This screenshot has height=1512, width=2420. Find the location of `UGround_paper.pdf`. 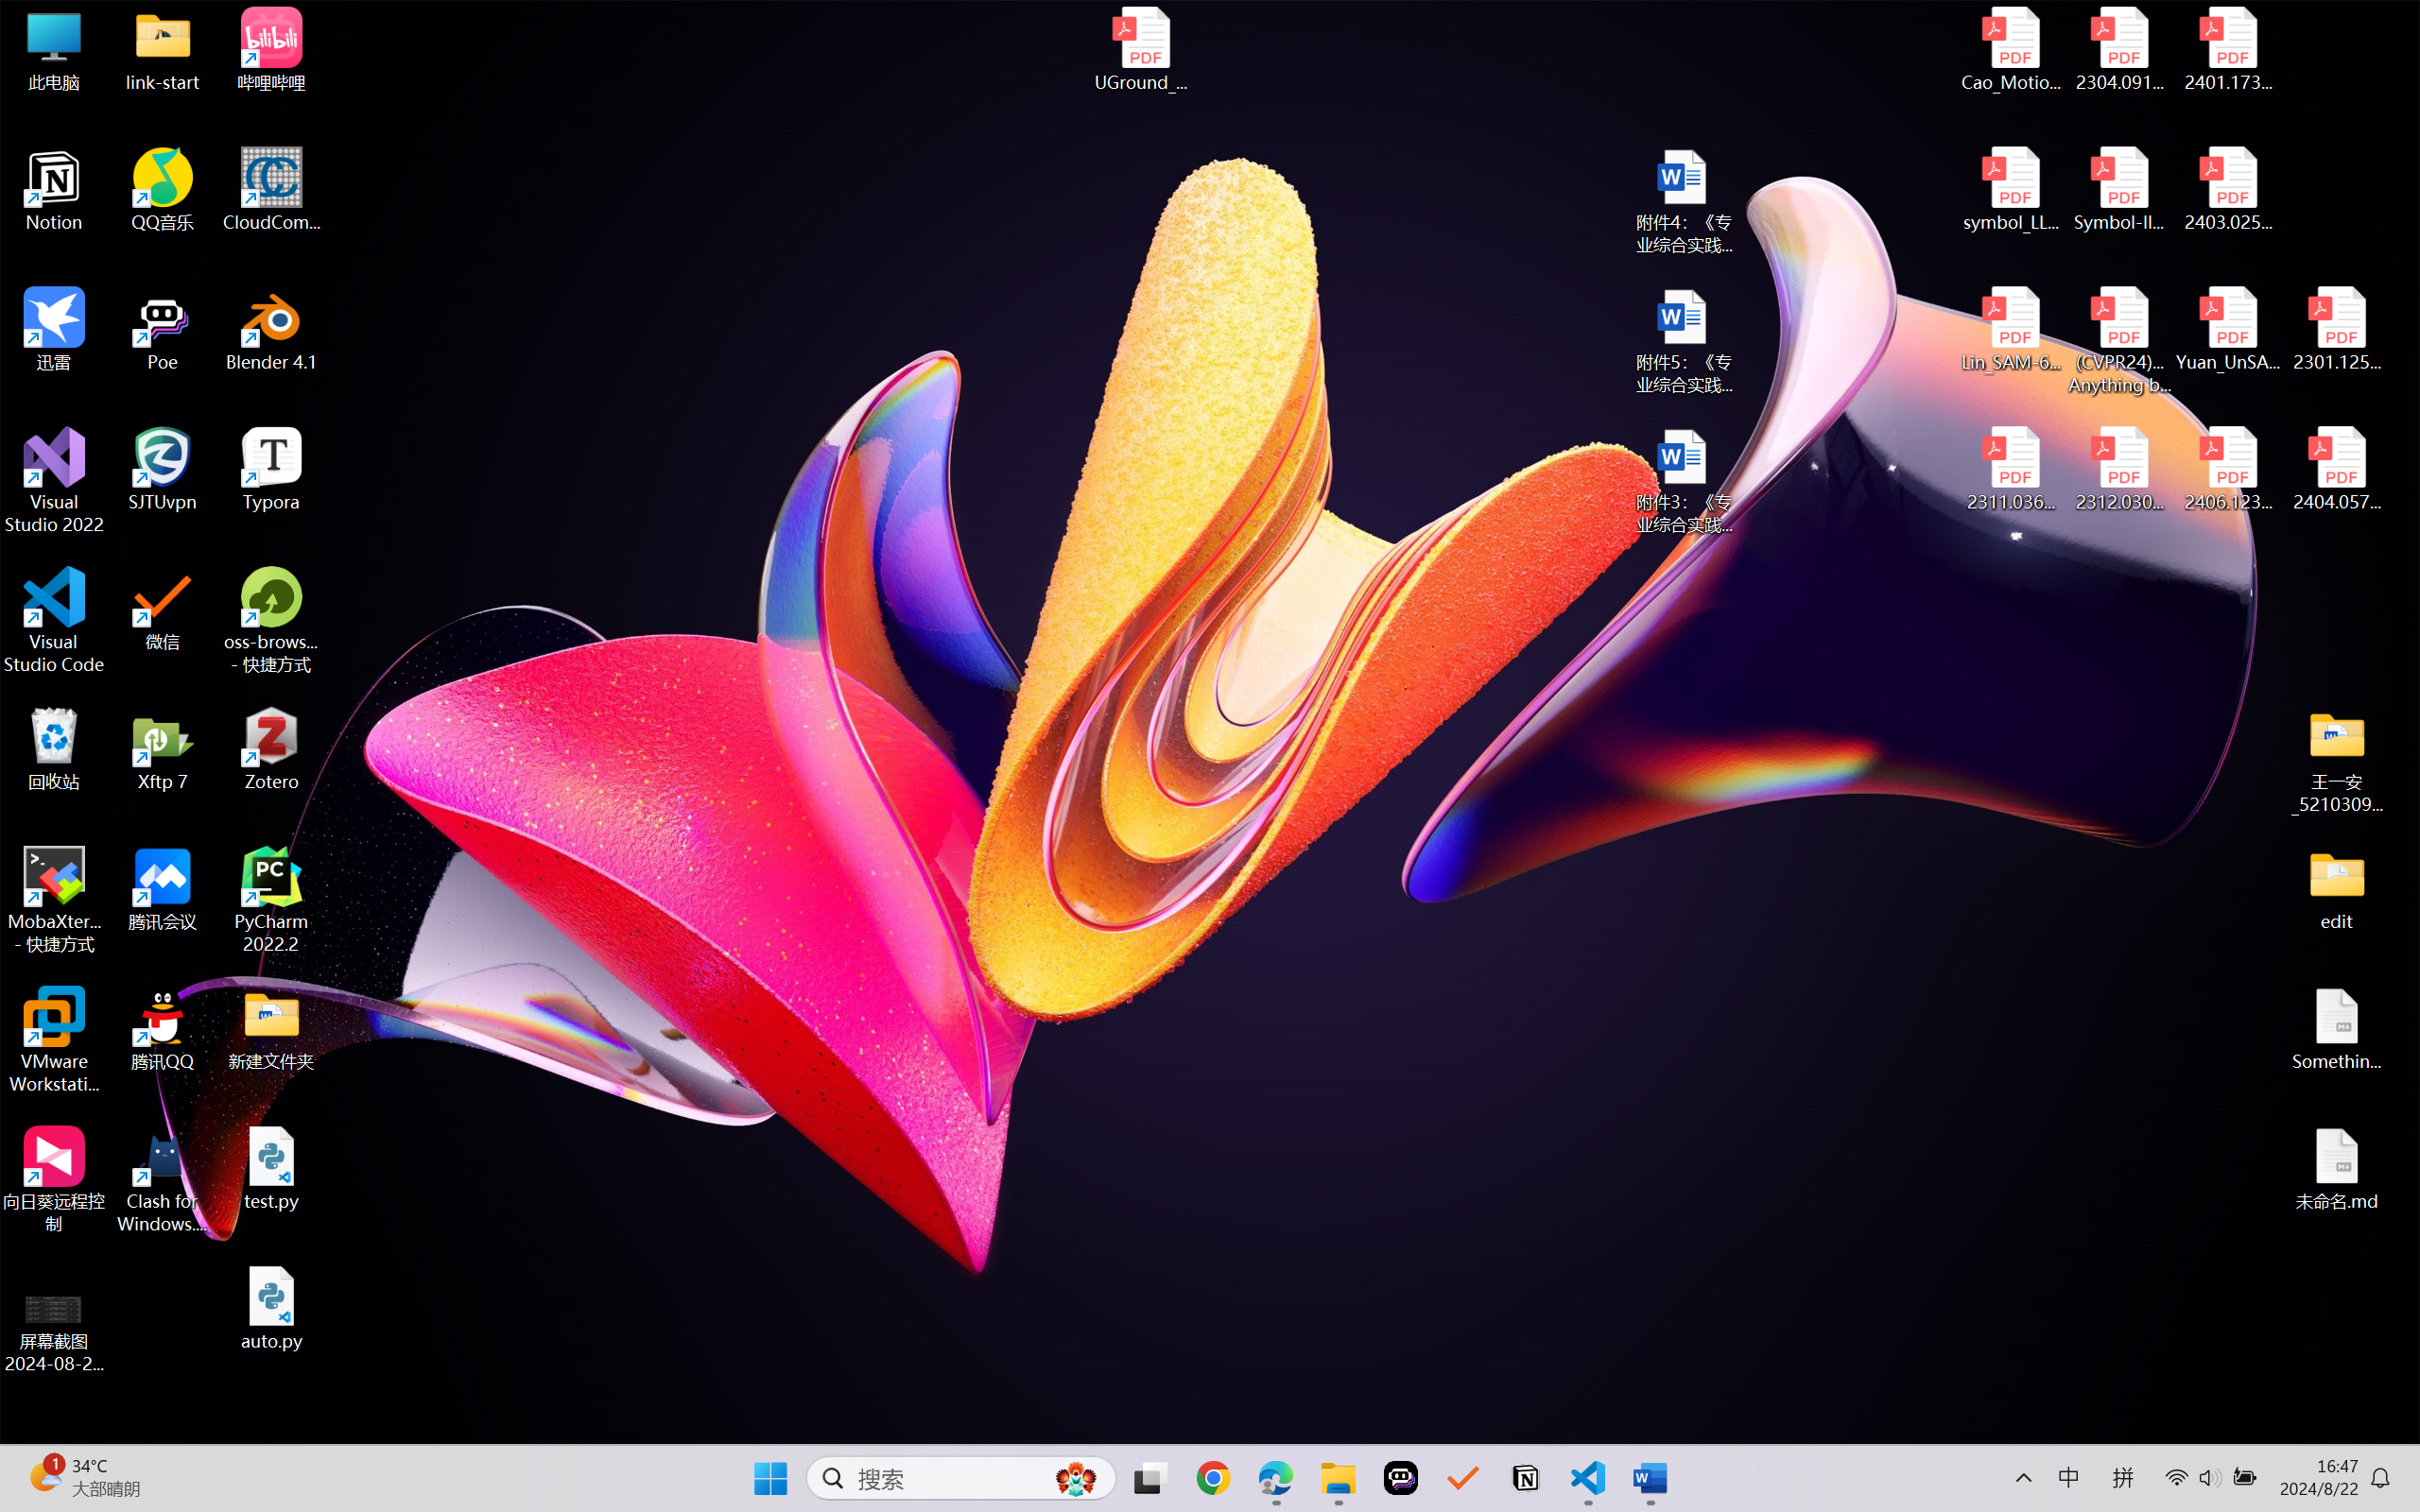

UGround_paper.pdf is located at coordinates (1140, 49).